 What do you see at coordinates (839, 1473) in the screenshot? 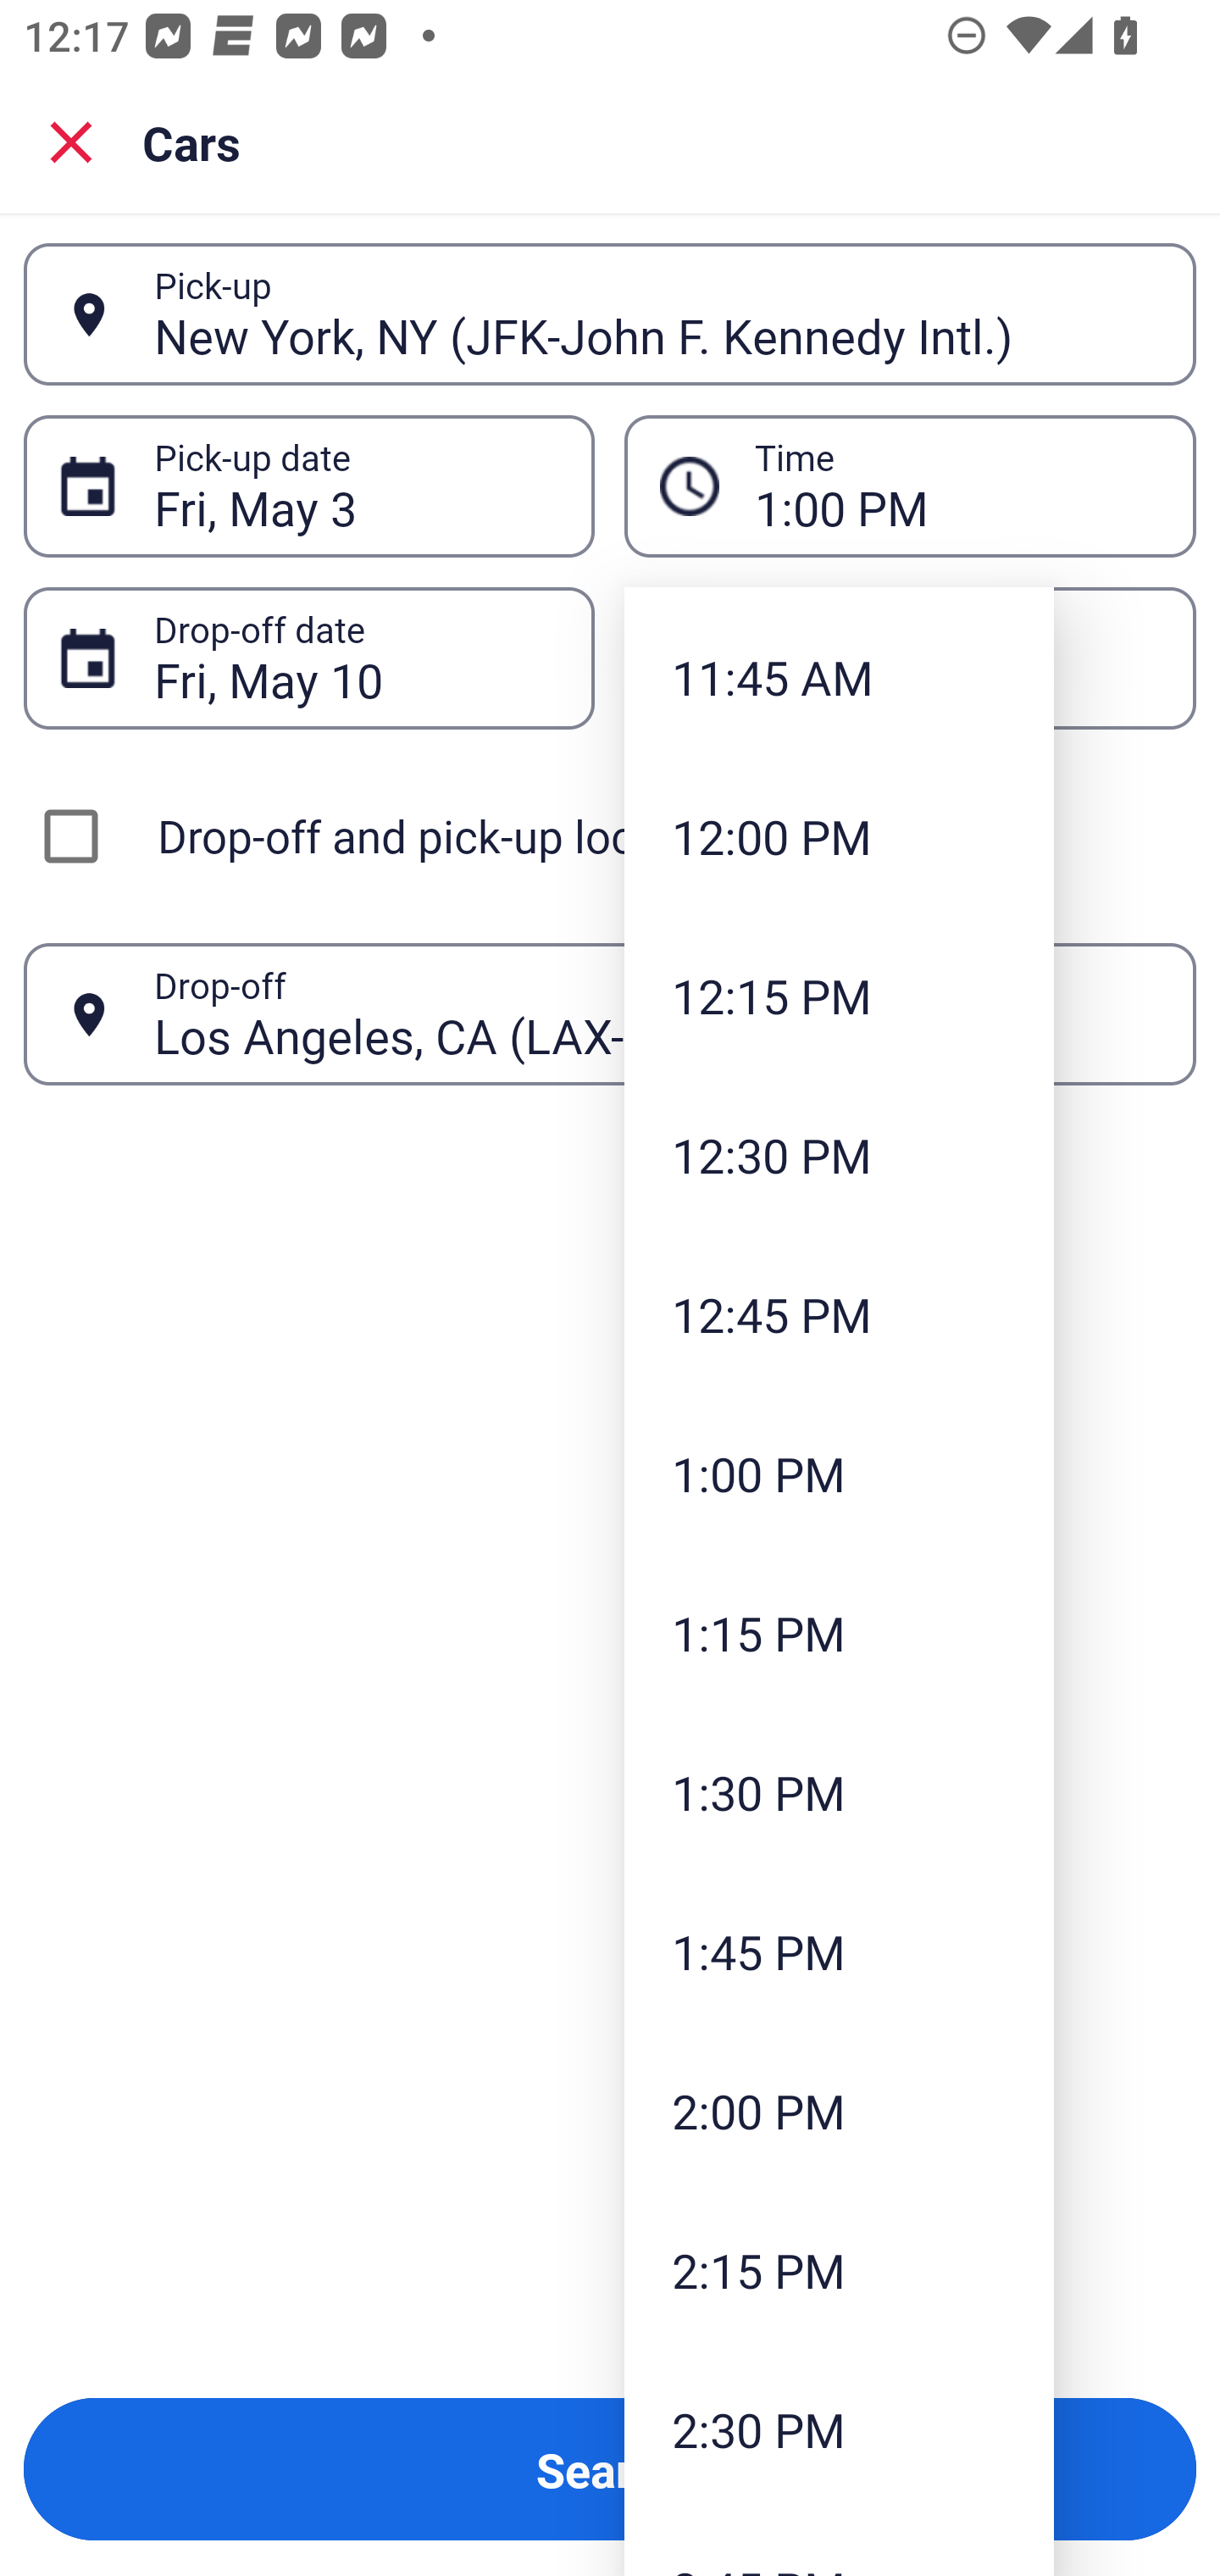
I see `1:00 PM` at bounding box center [839, 1473].